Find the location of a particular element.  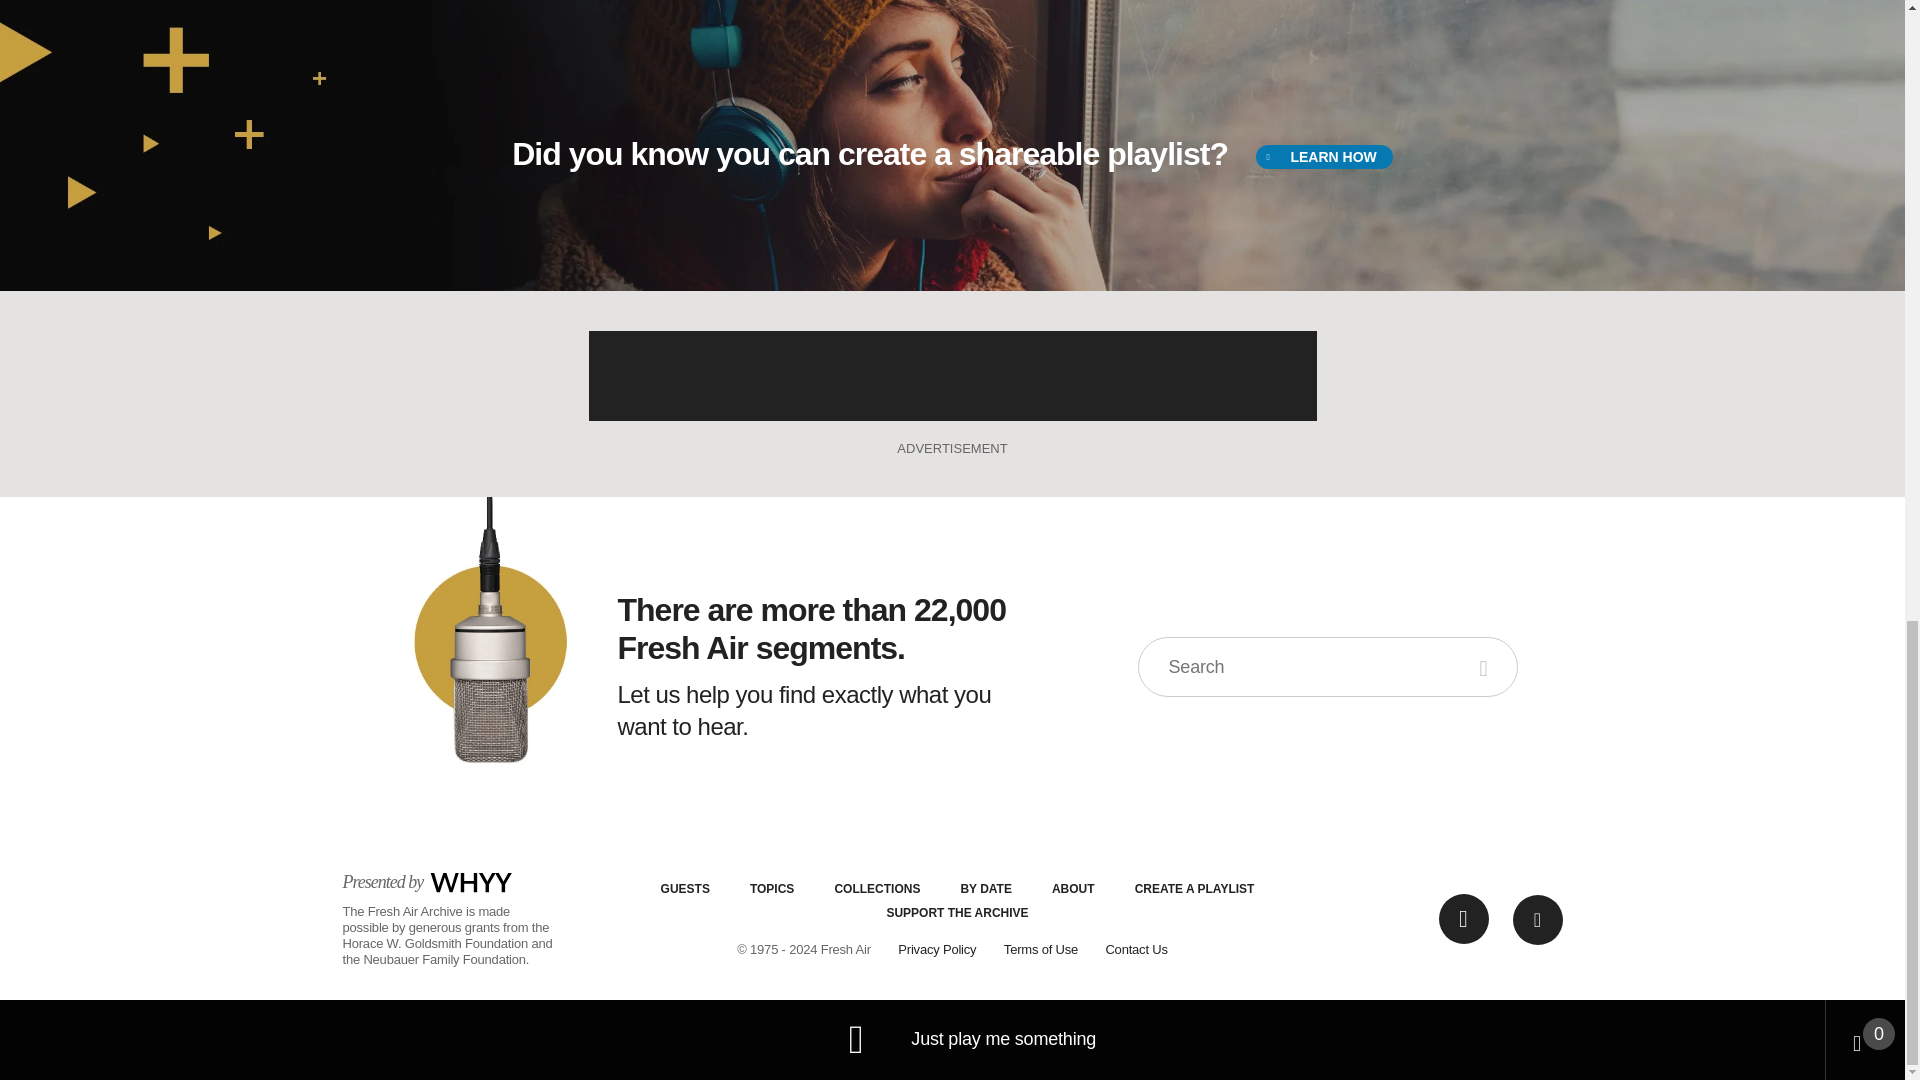

3rd party ad content is located at coordinates (951, 376).